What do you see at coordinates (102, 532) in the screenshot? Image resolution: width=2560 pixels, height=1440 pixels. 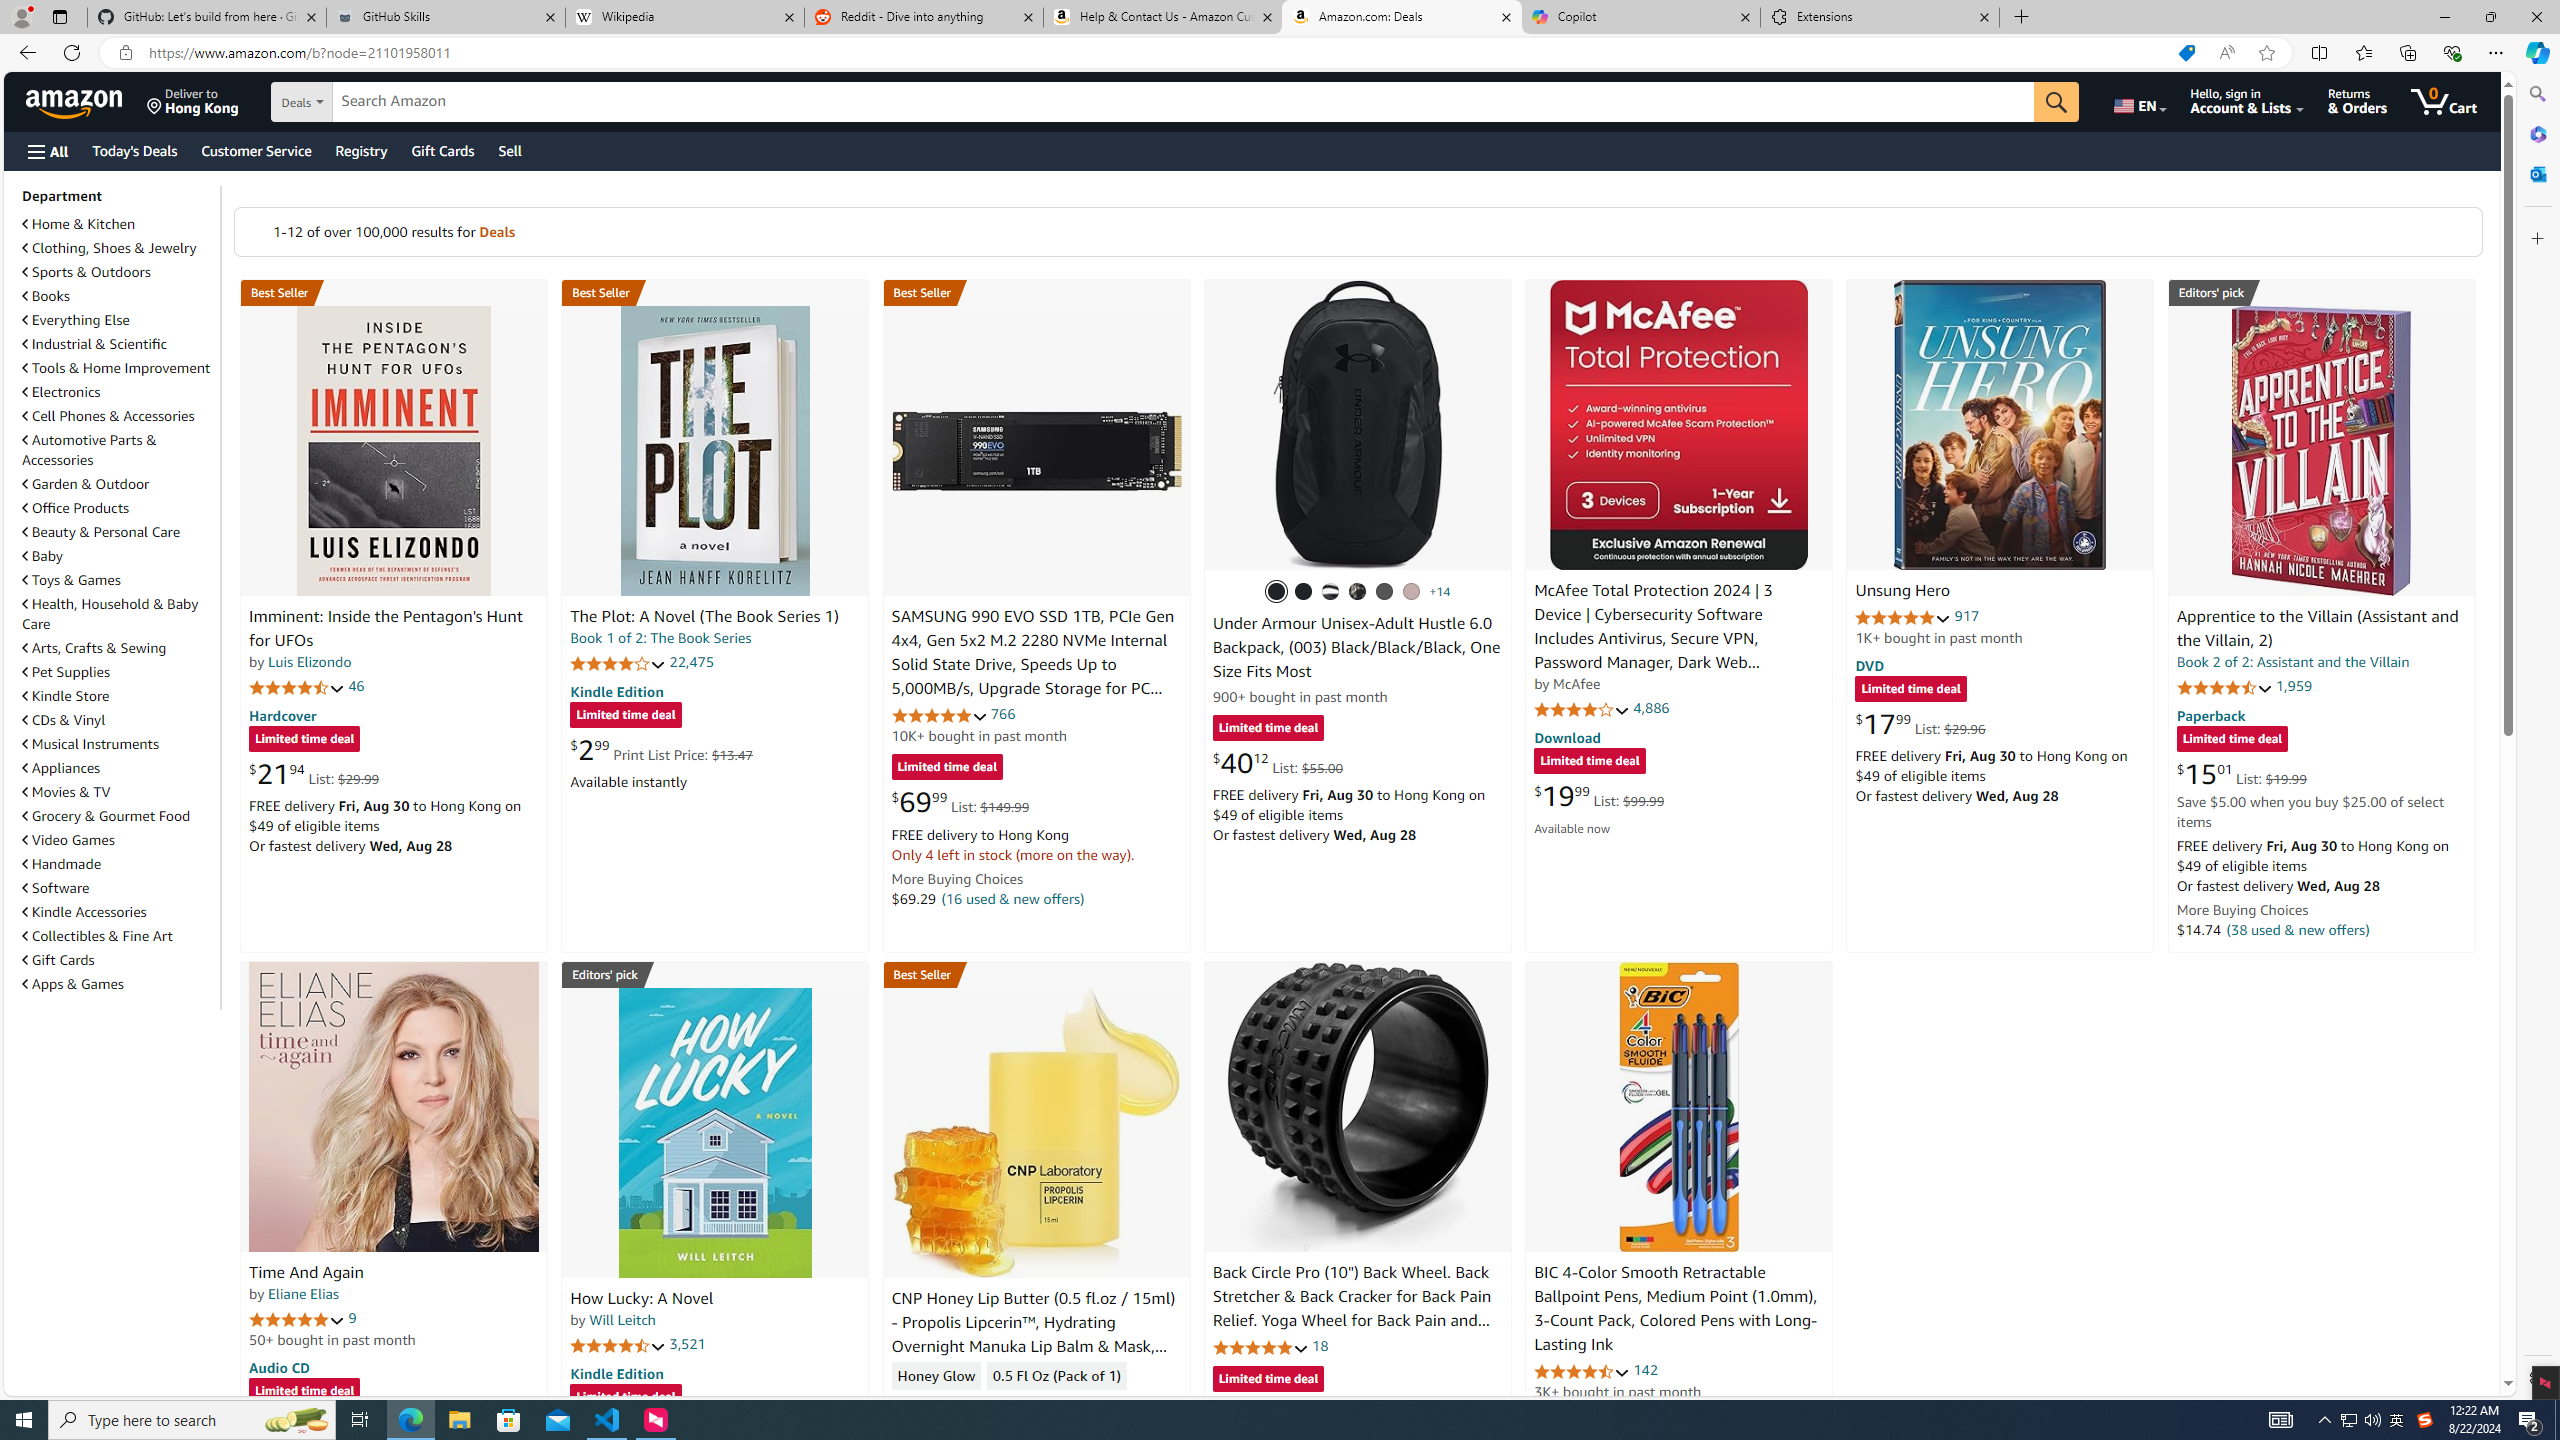 I see `Beauty & Personal Care` at bounding box center [102, 532].